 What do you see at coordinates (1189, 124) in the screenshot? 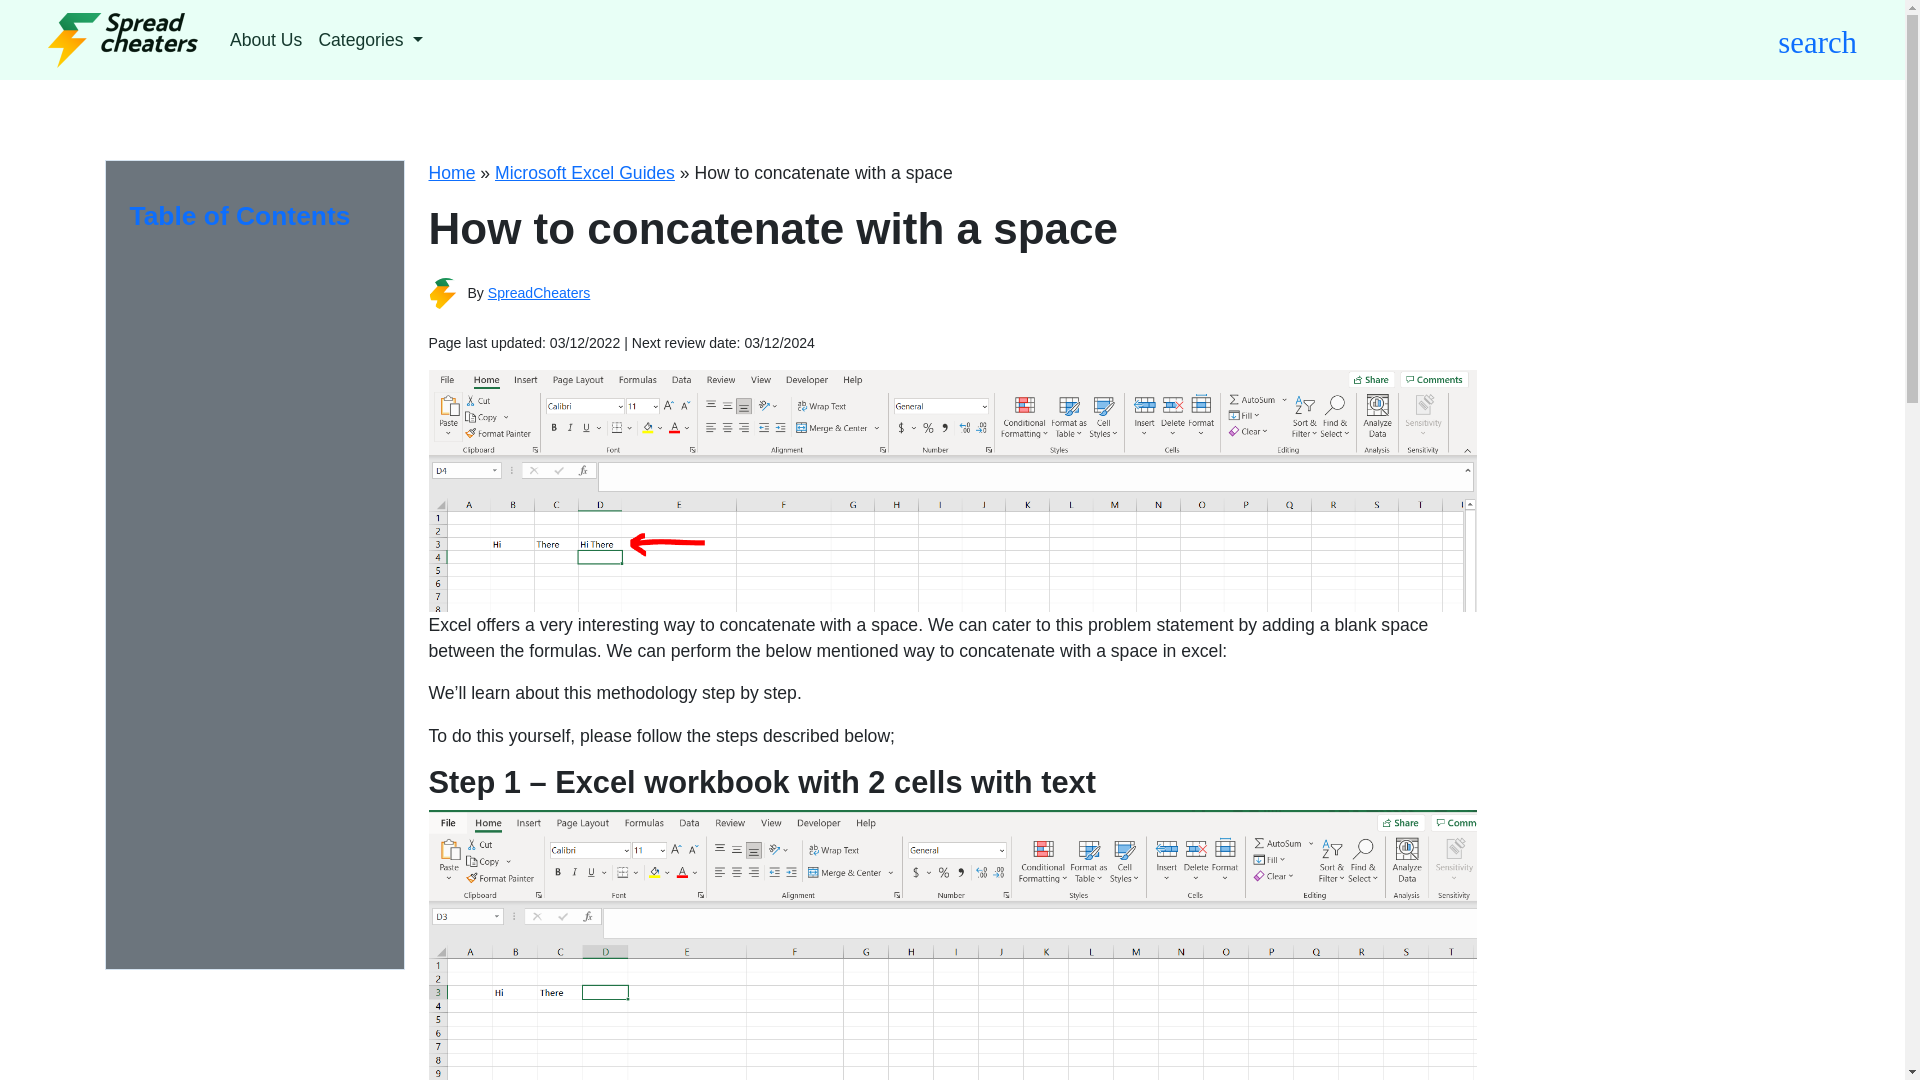
I see `Search` at bounding box center [1189, 124].